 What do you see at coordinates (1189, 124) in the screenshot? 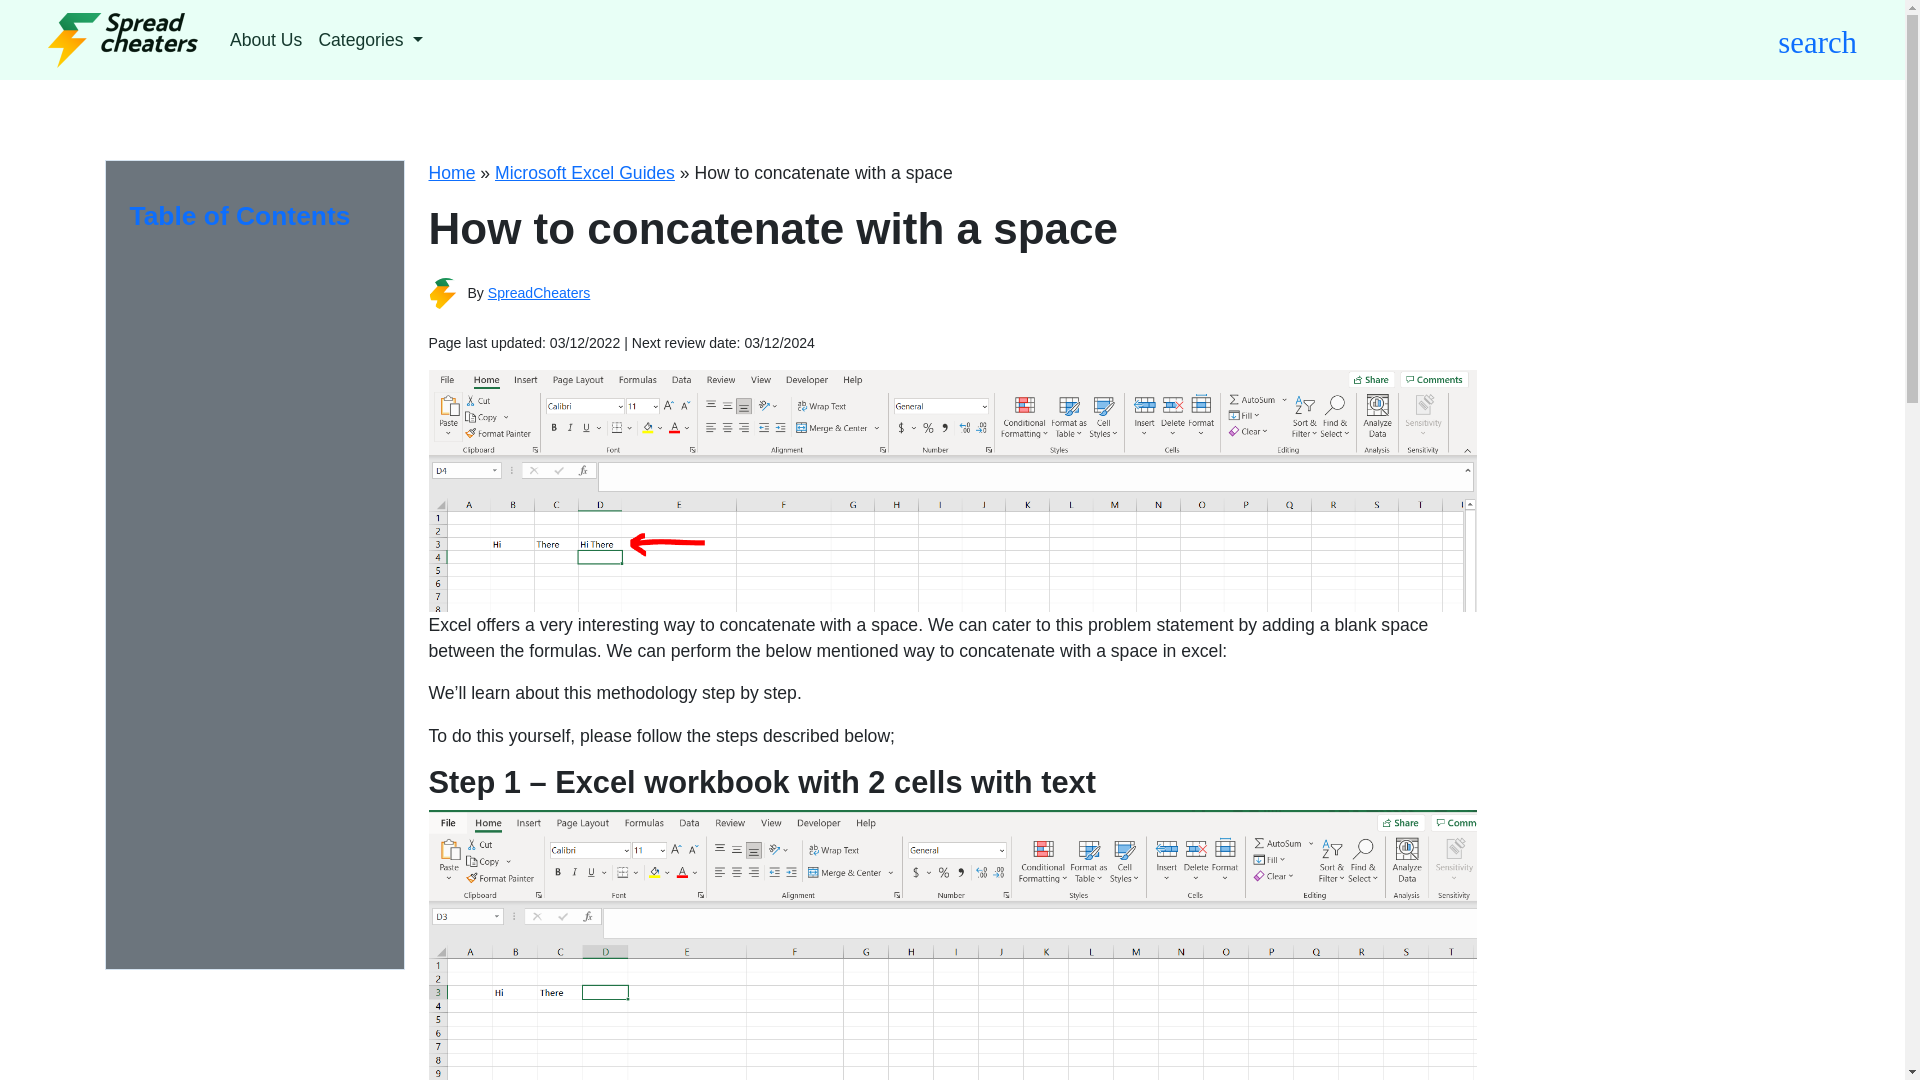
I see `Search` at bounding box center [1189, 124].